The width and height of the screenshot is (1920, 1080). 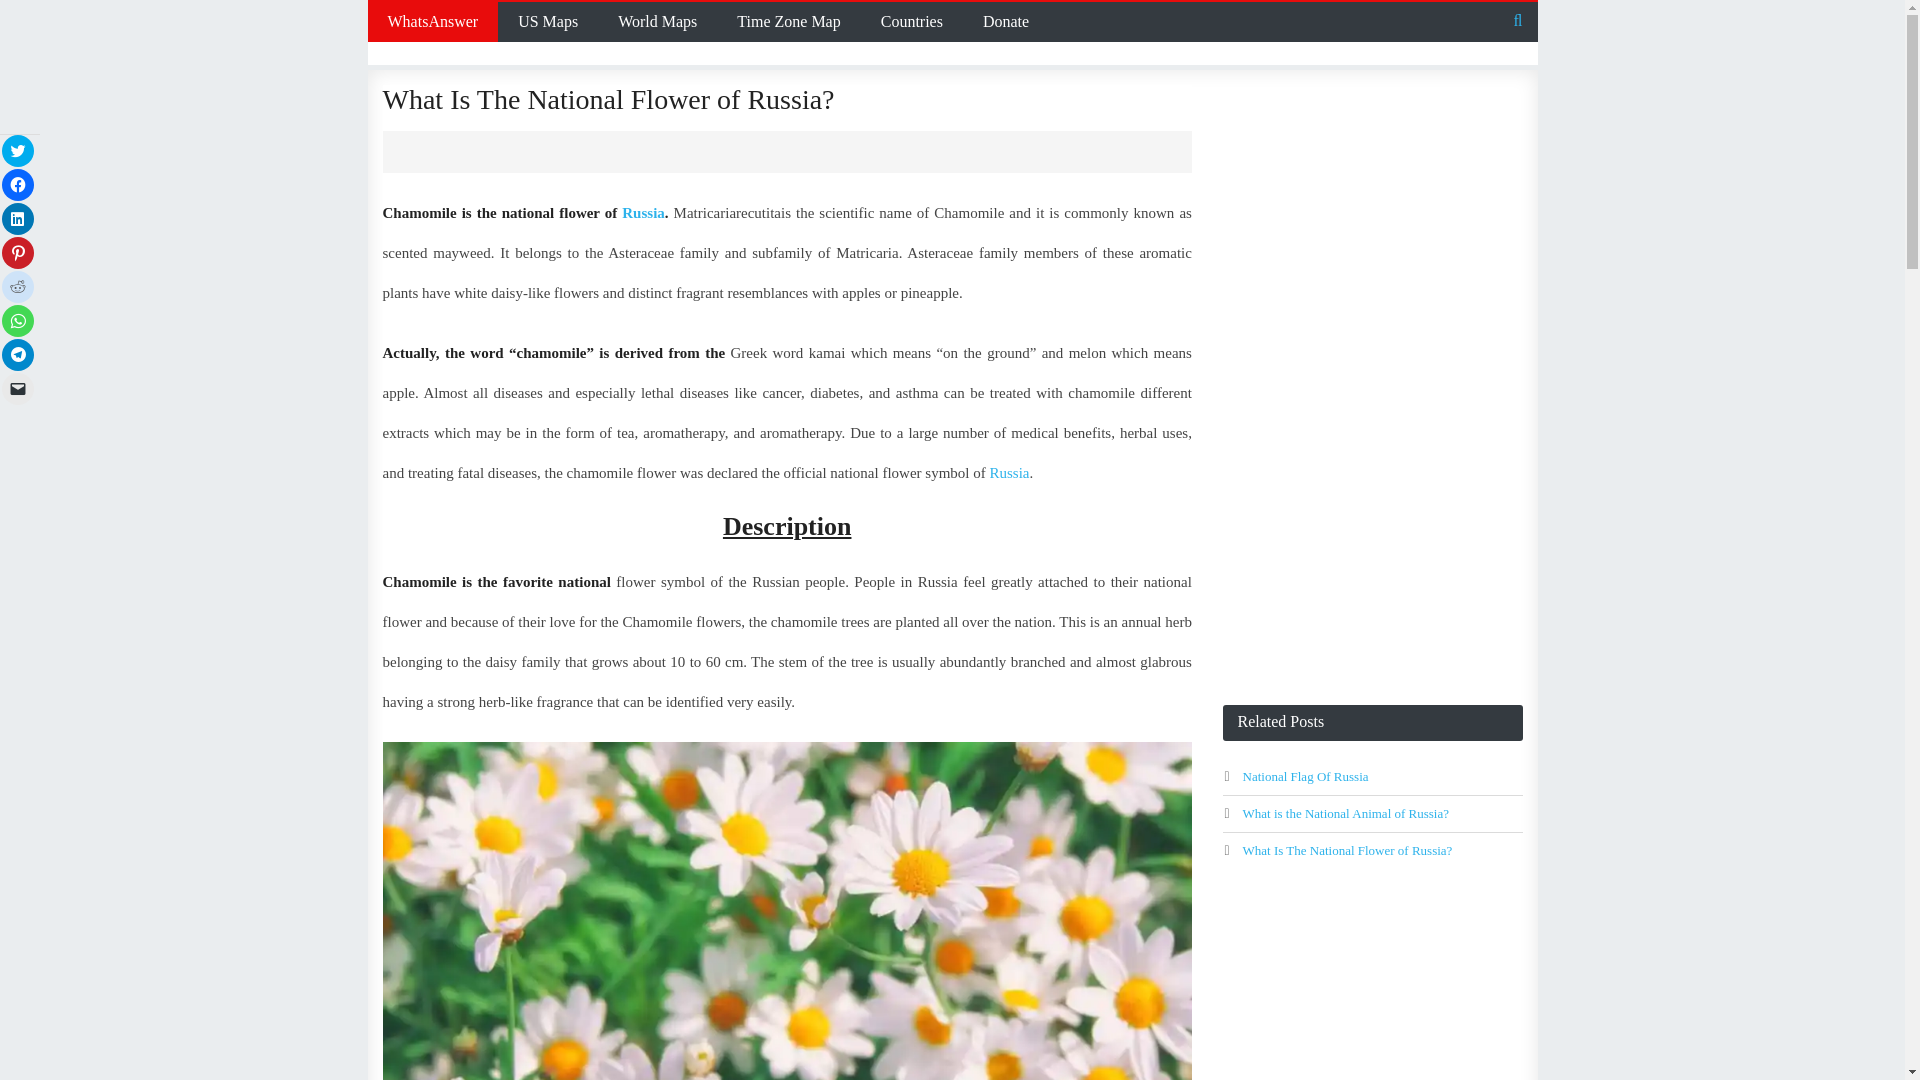 I want to click on Click to share on Twitter, so click(x=18, y=151).